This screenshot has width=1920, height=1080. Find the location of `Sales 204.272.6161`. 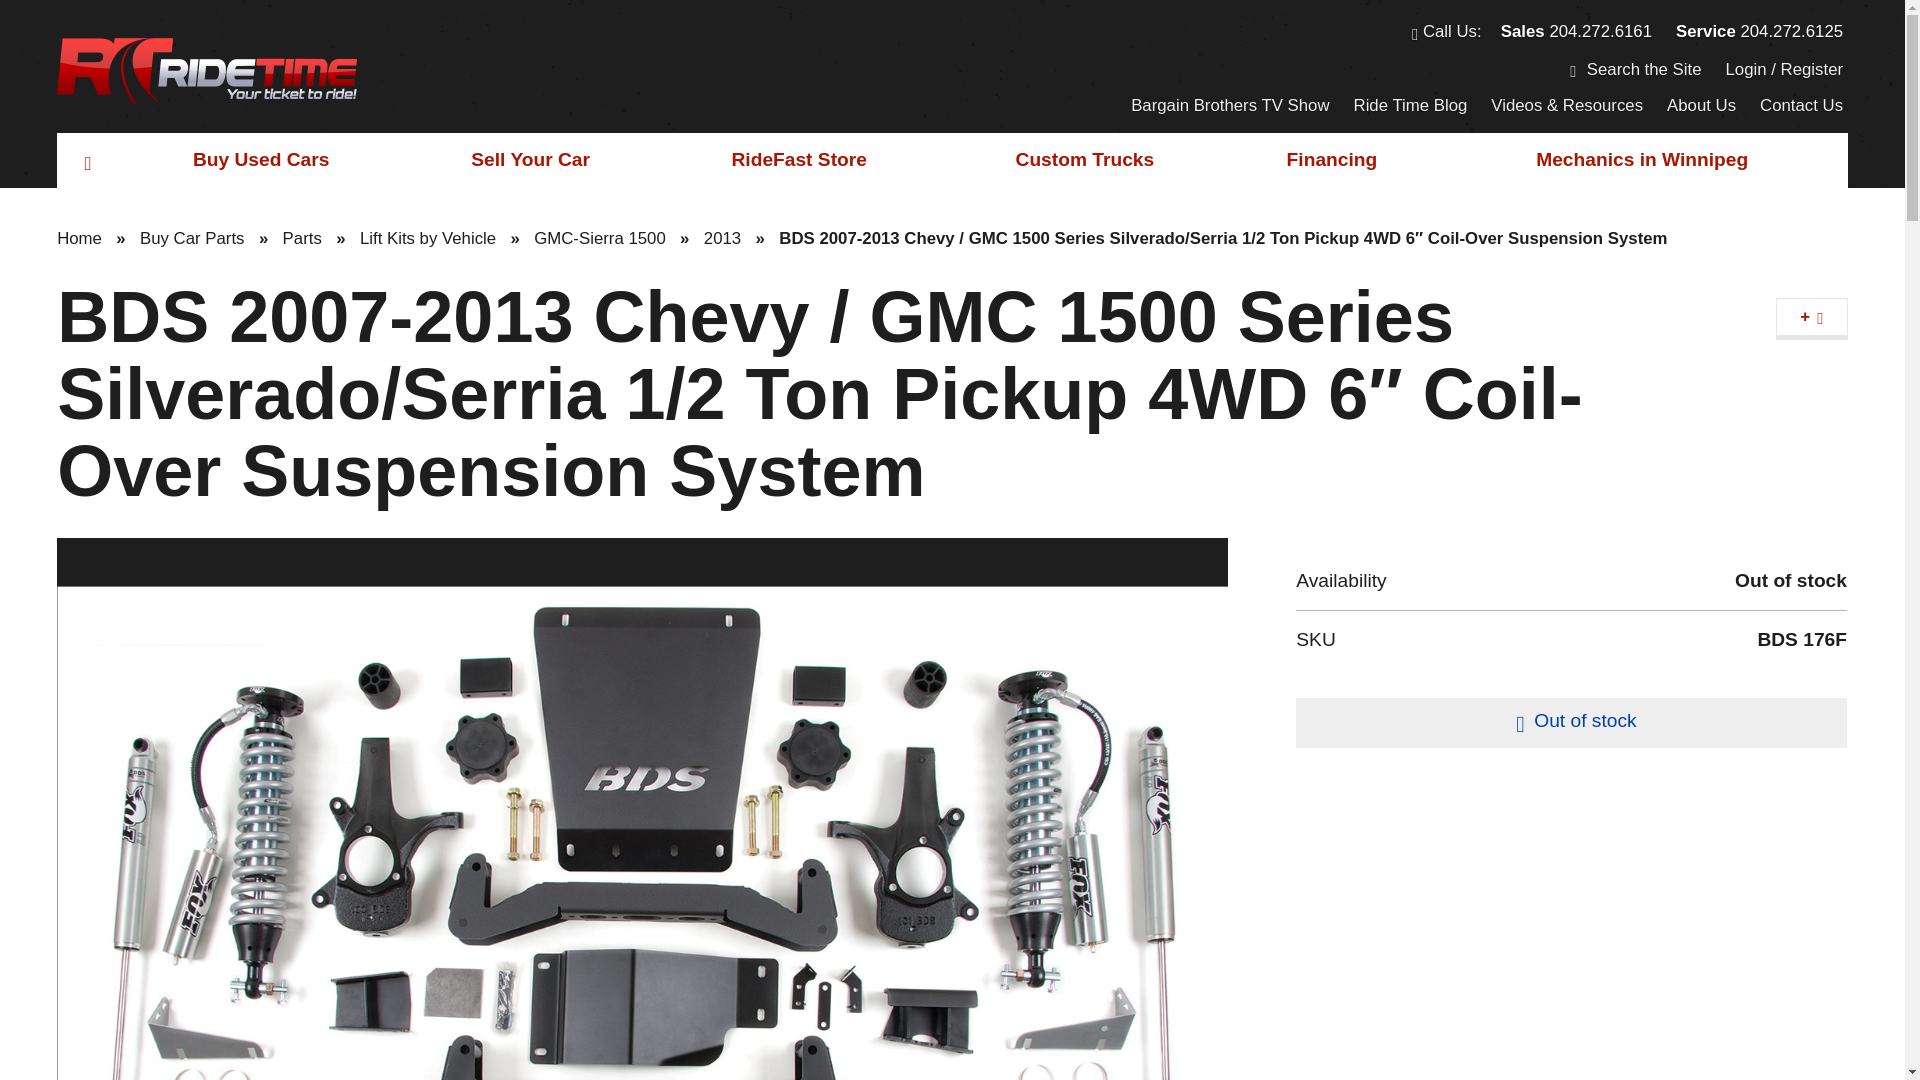

Sales 204.272.6161 is located at coordinates (1576, 32).